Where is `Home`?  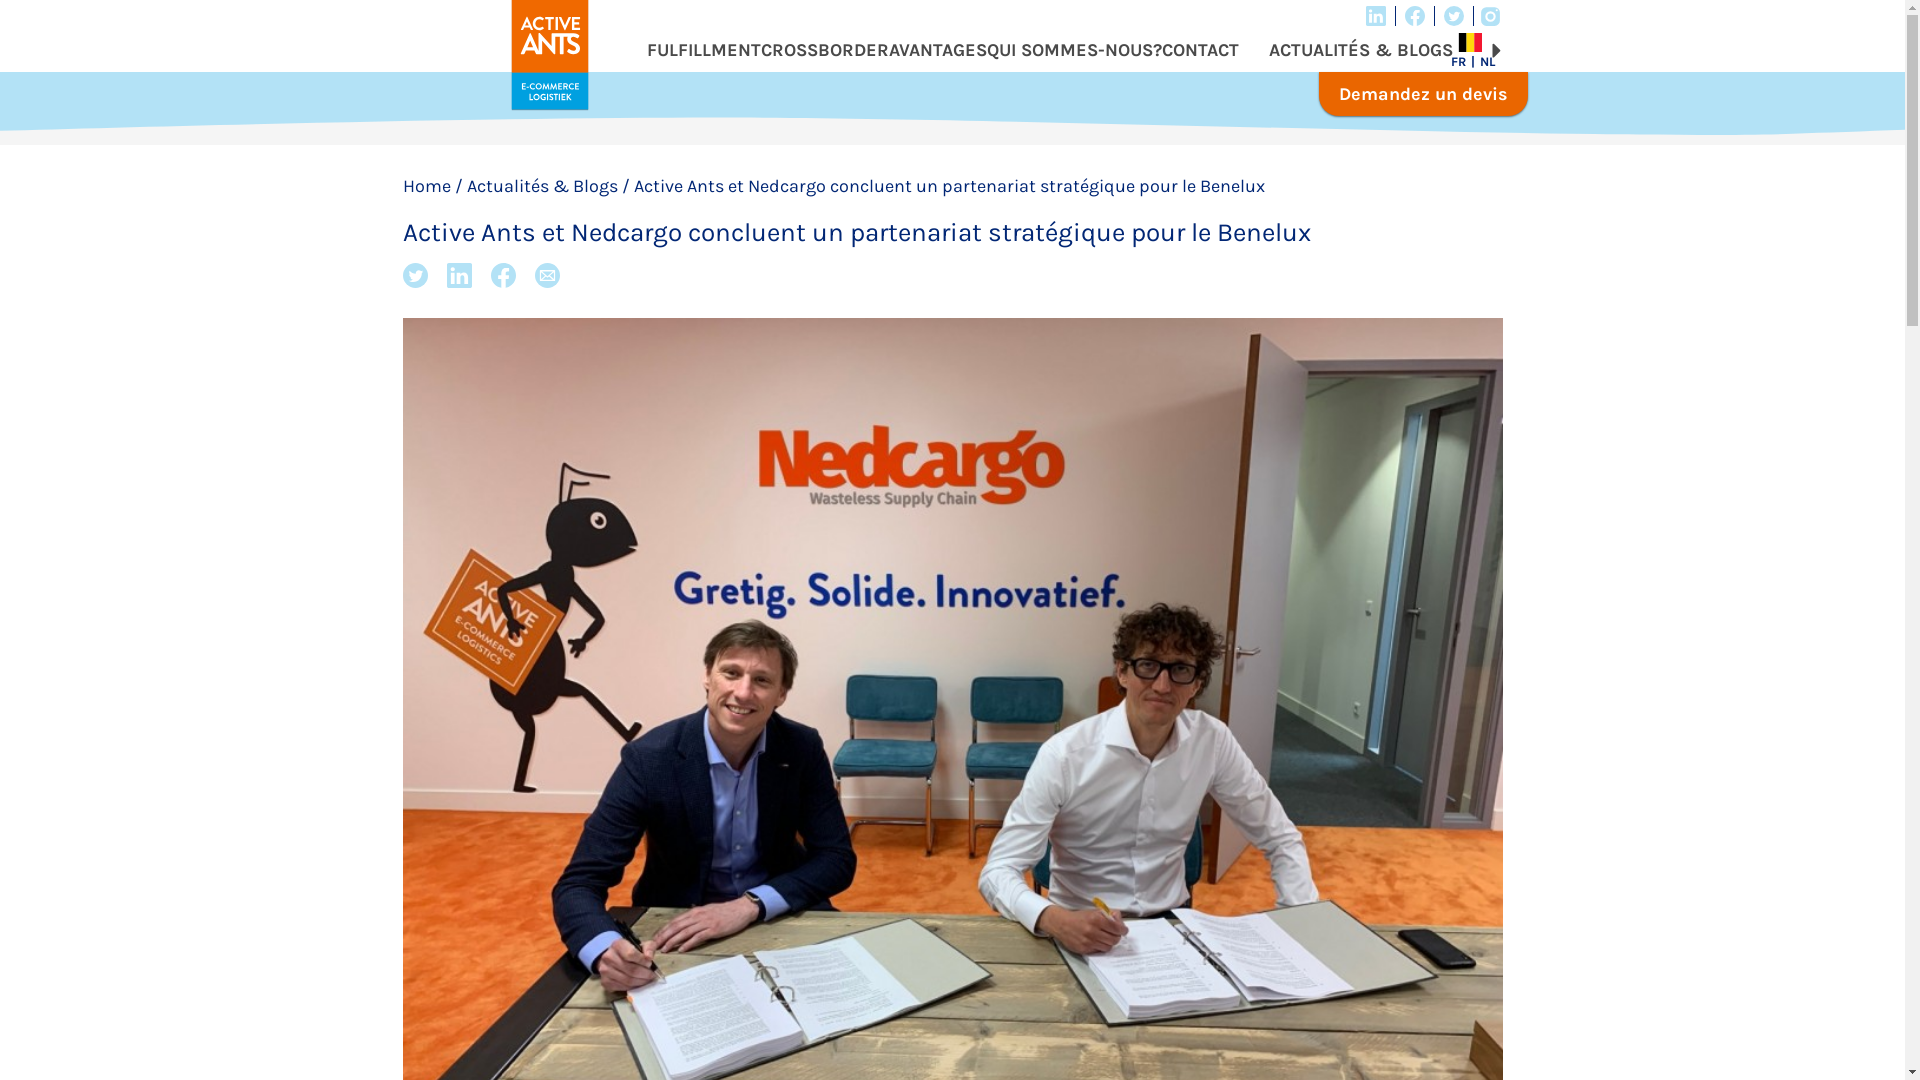
Home is located at coordinates (426, 186).